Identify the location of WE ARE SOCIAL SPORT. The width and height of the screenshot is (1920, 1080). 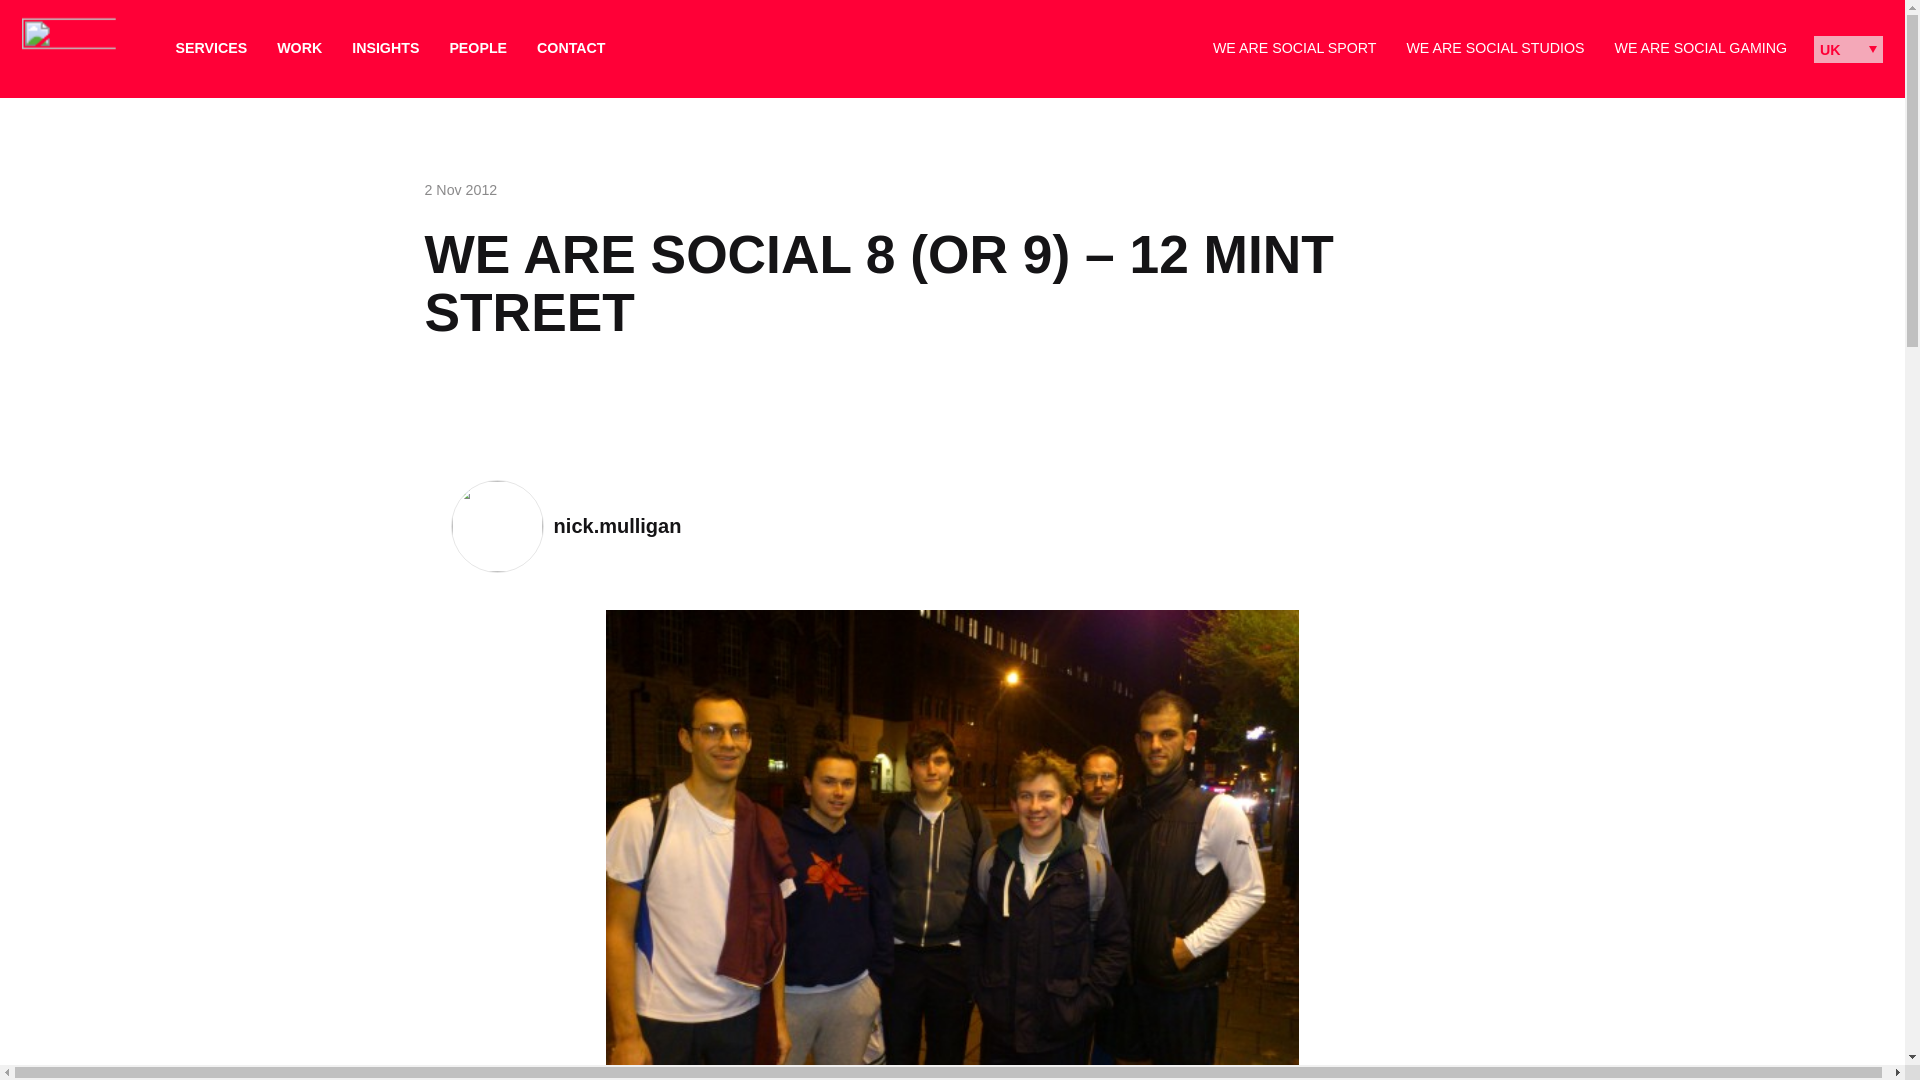
(1294, 48).